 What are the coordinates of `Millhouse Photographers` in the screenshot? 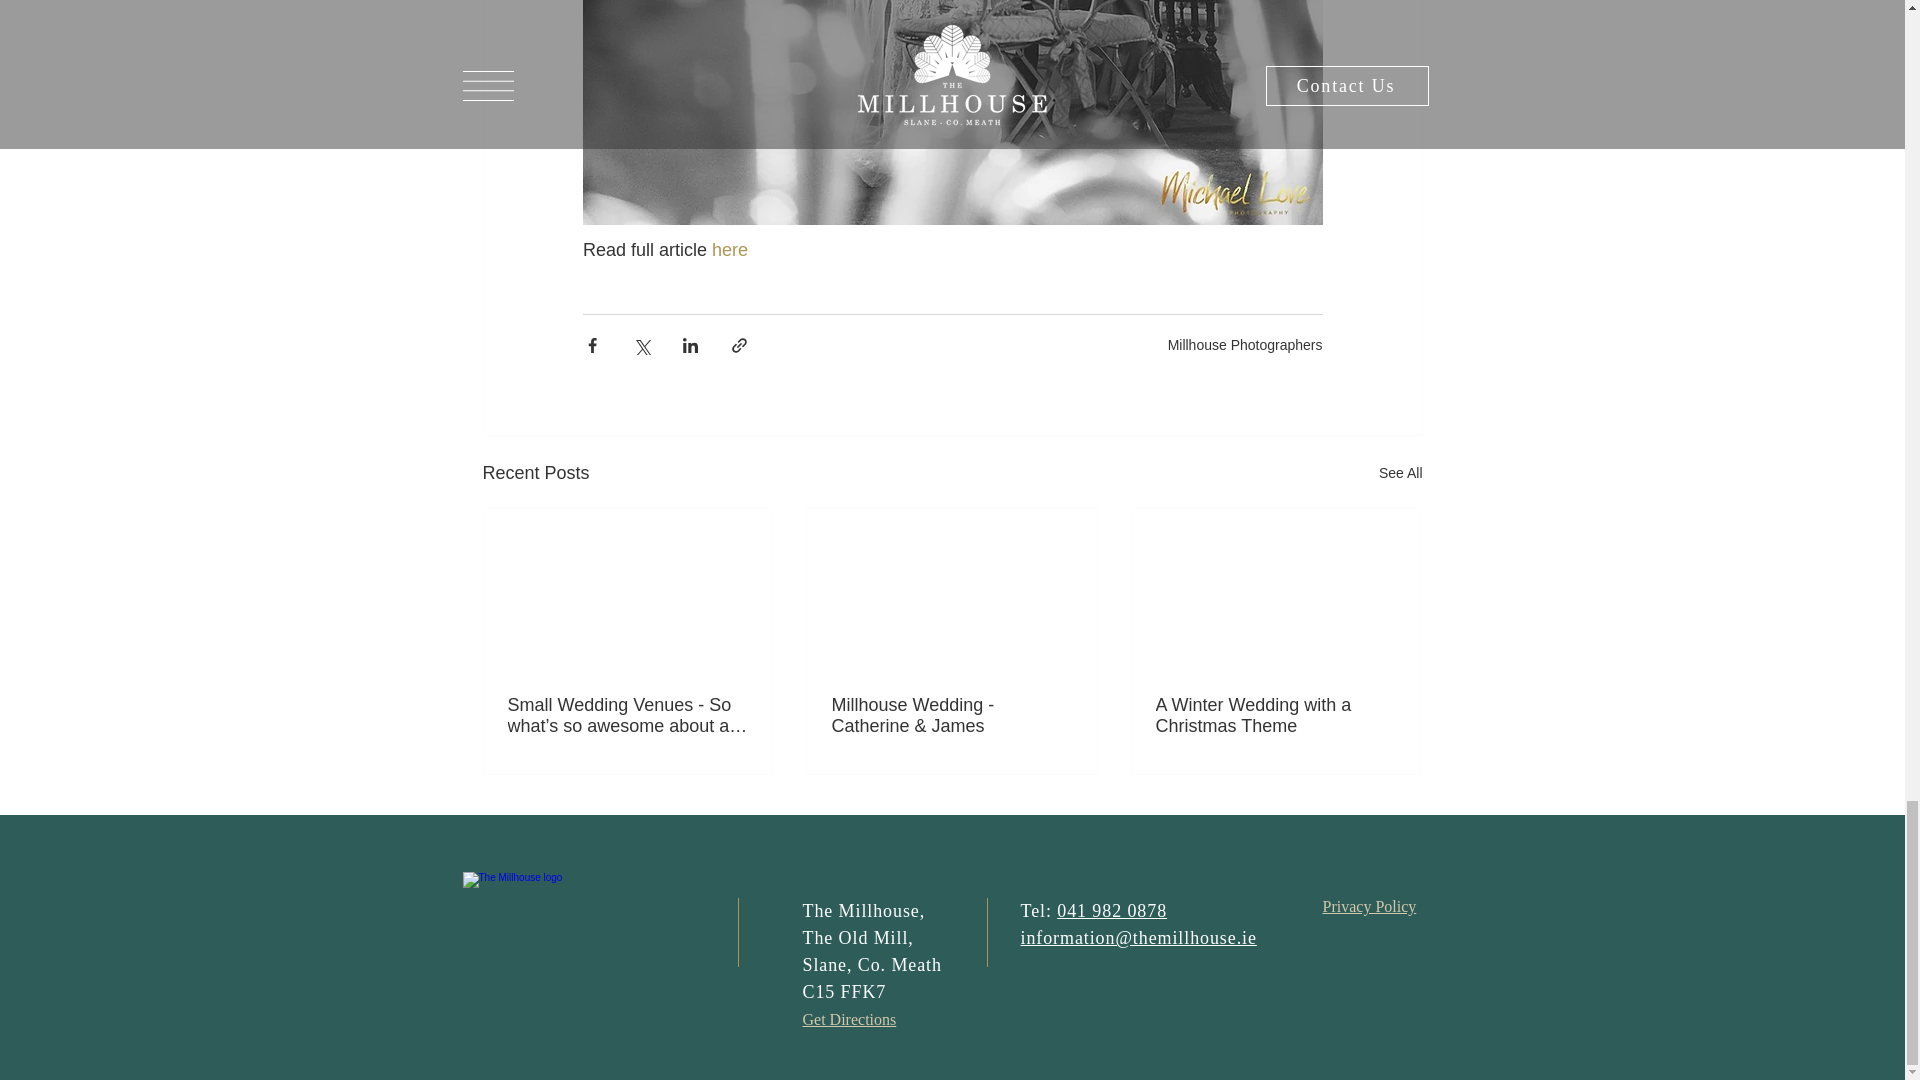 It's located at (1244, 344).